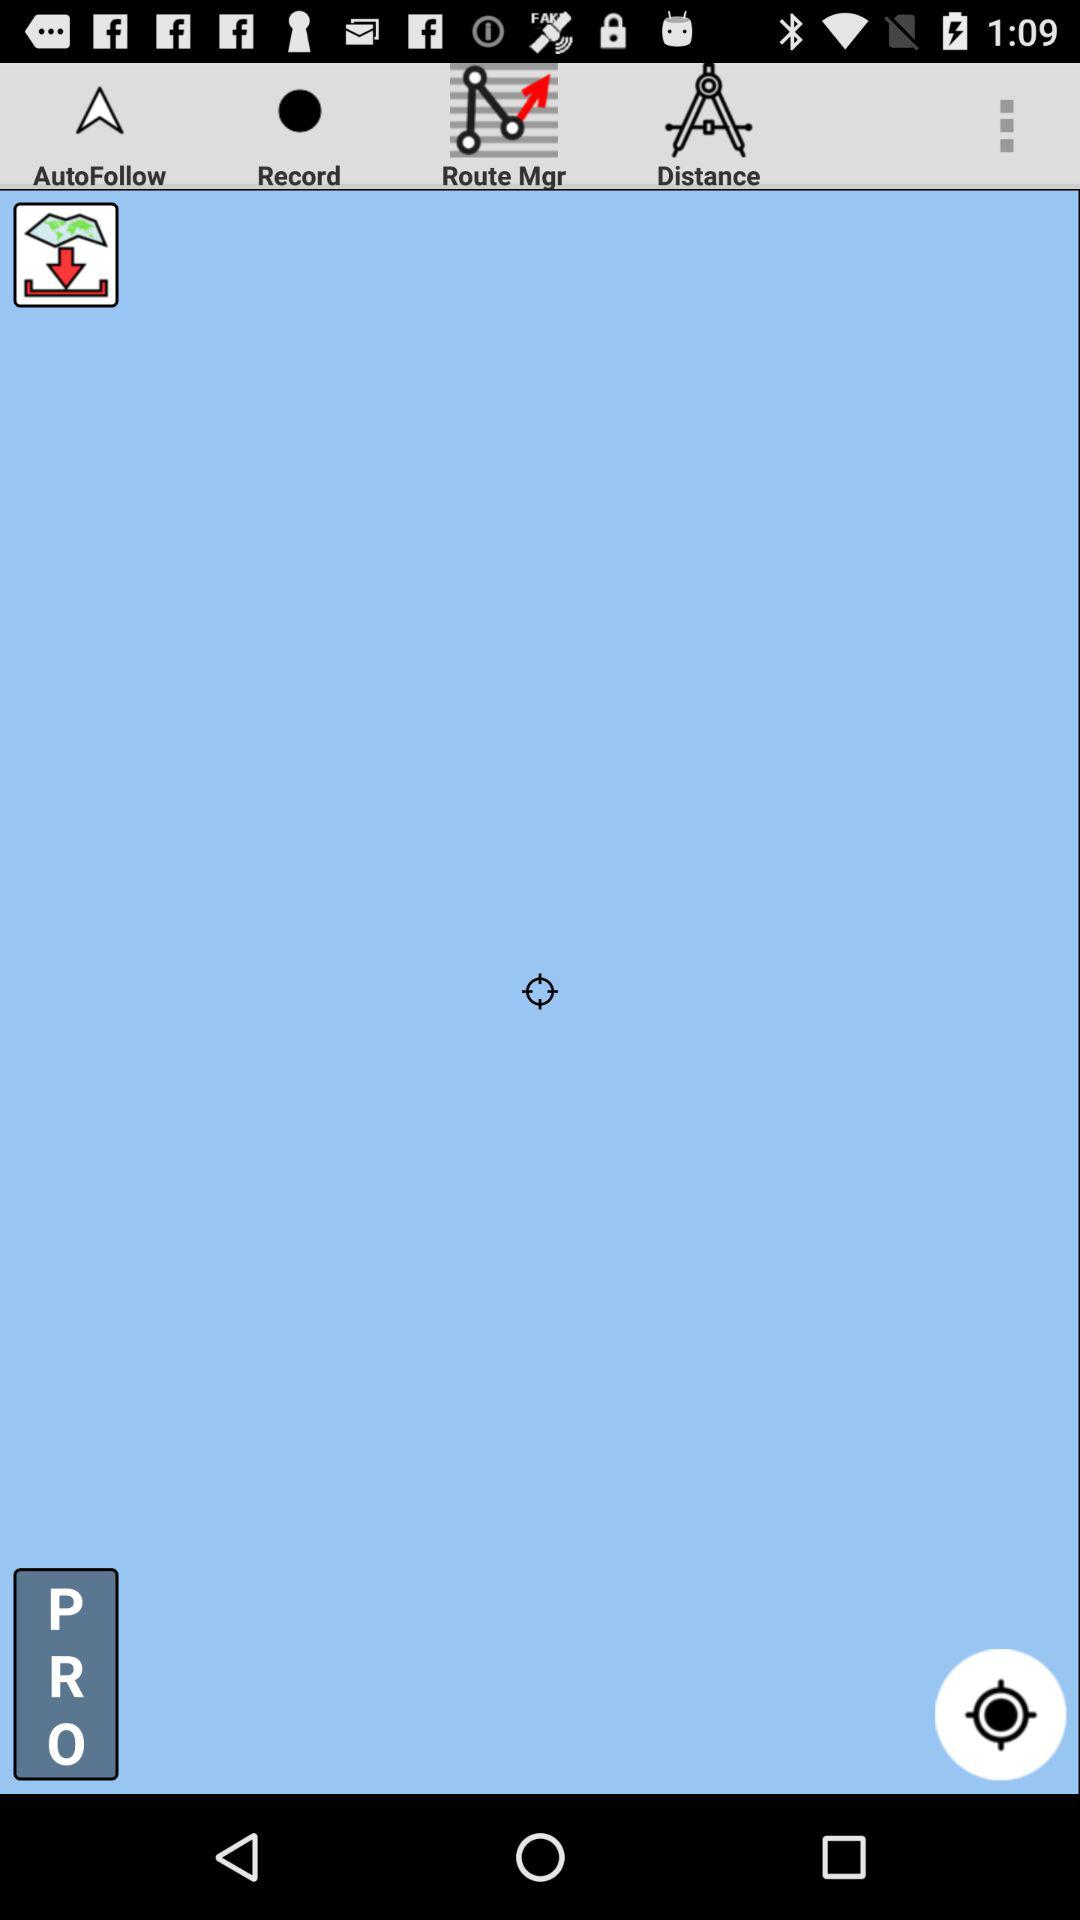  I want to click on click the icon to the right of p
r
o button, so click(1000, 1714).